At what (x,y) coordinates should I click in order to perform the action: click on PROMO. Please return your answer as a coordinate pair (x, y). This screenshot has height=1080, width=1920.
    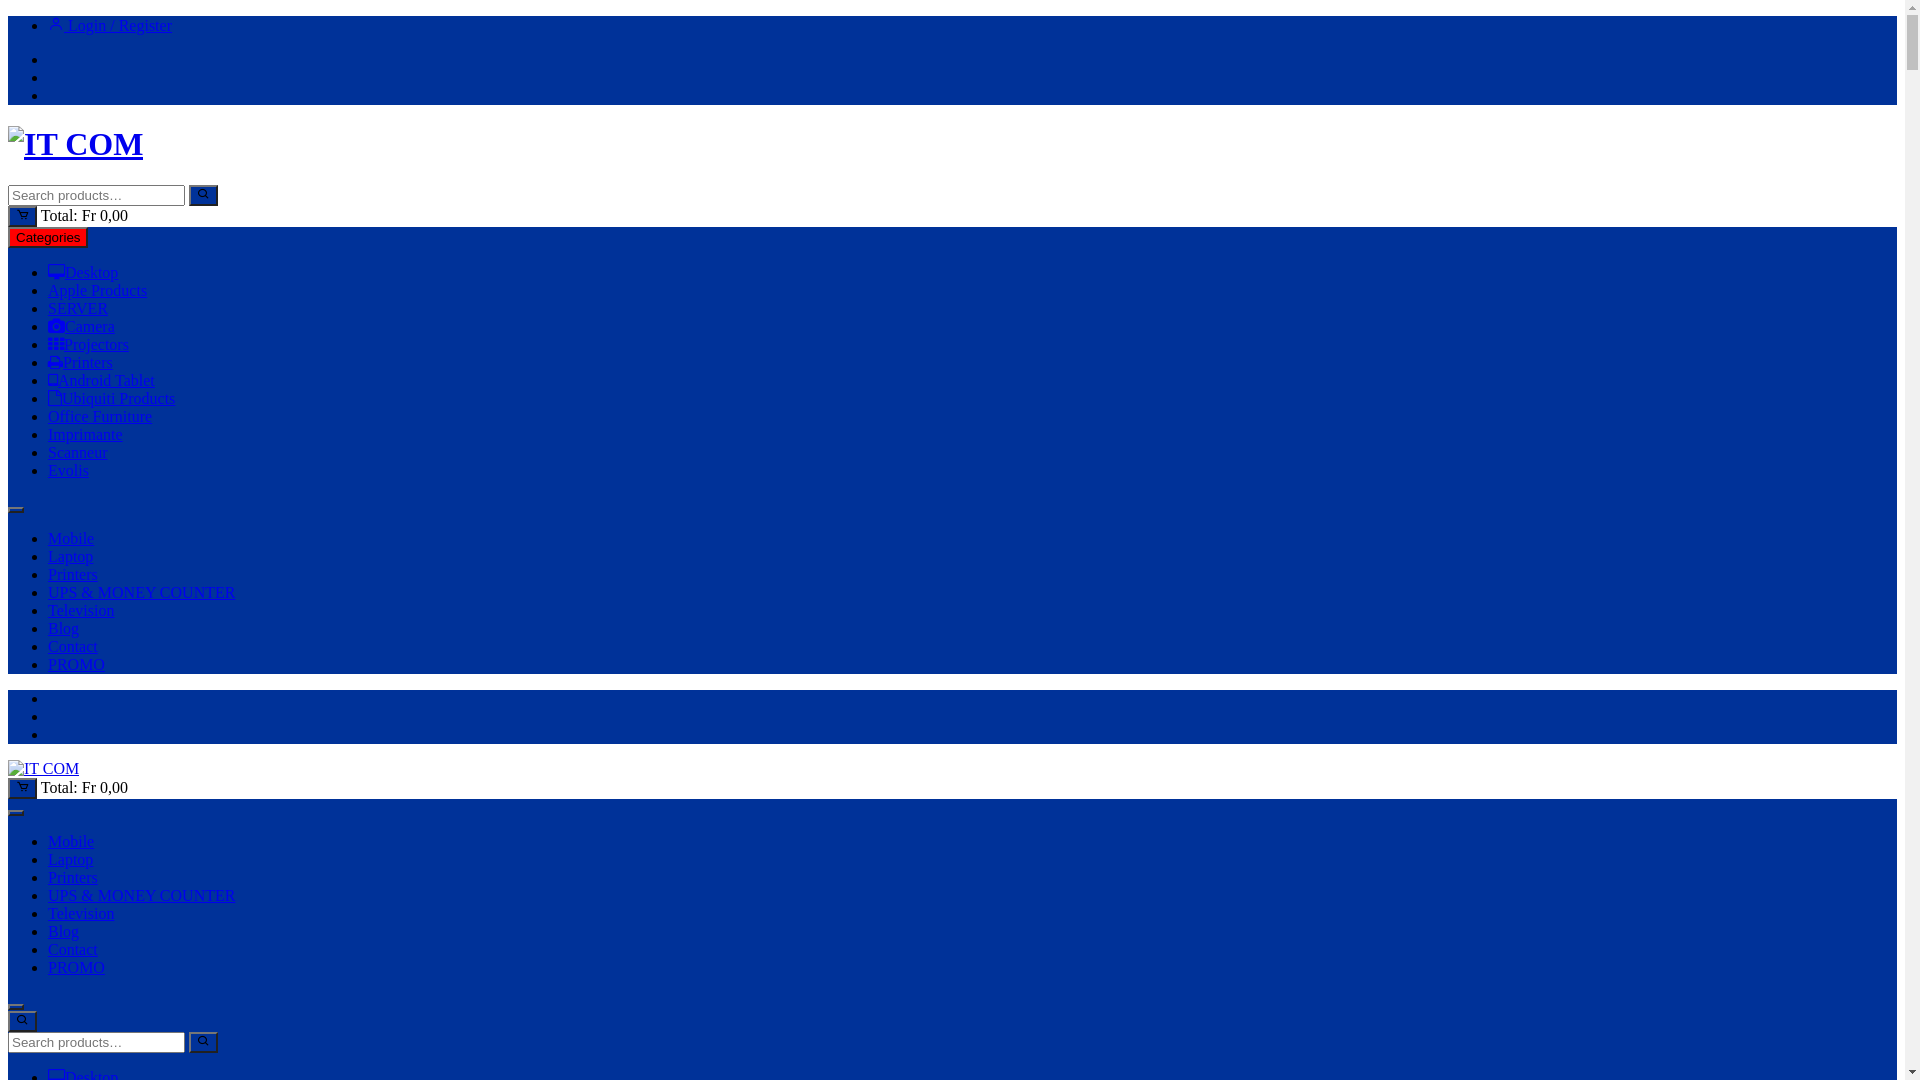
    Looking at the image, I should click on (76, 968).